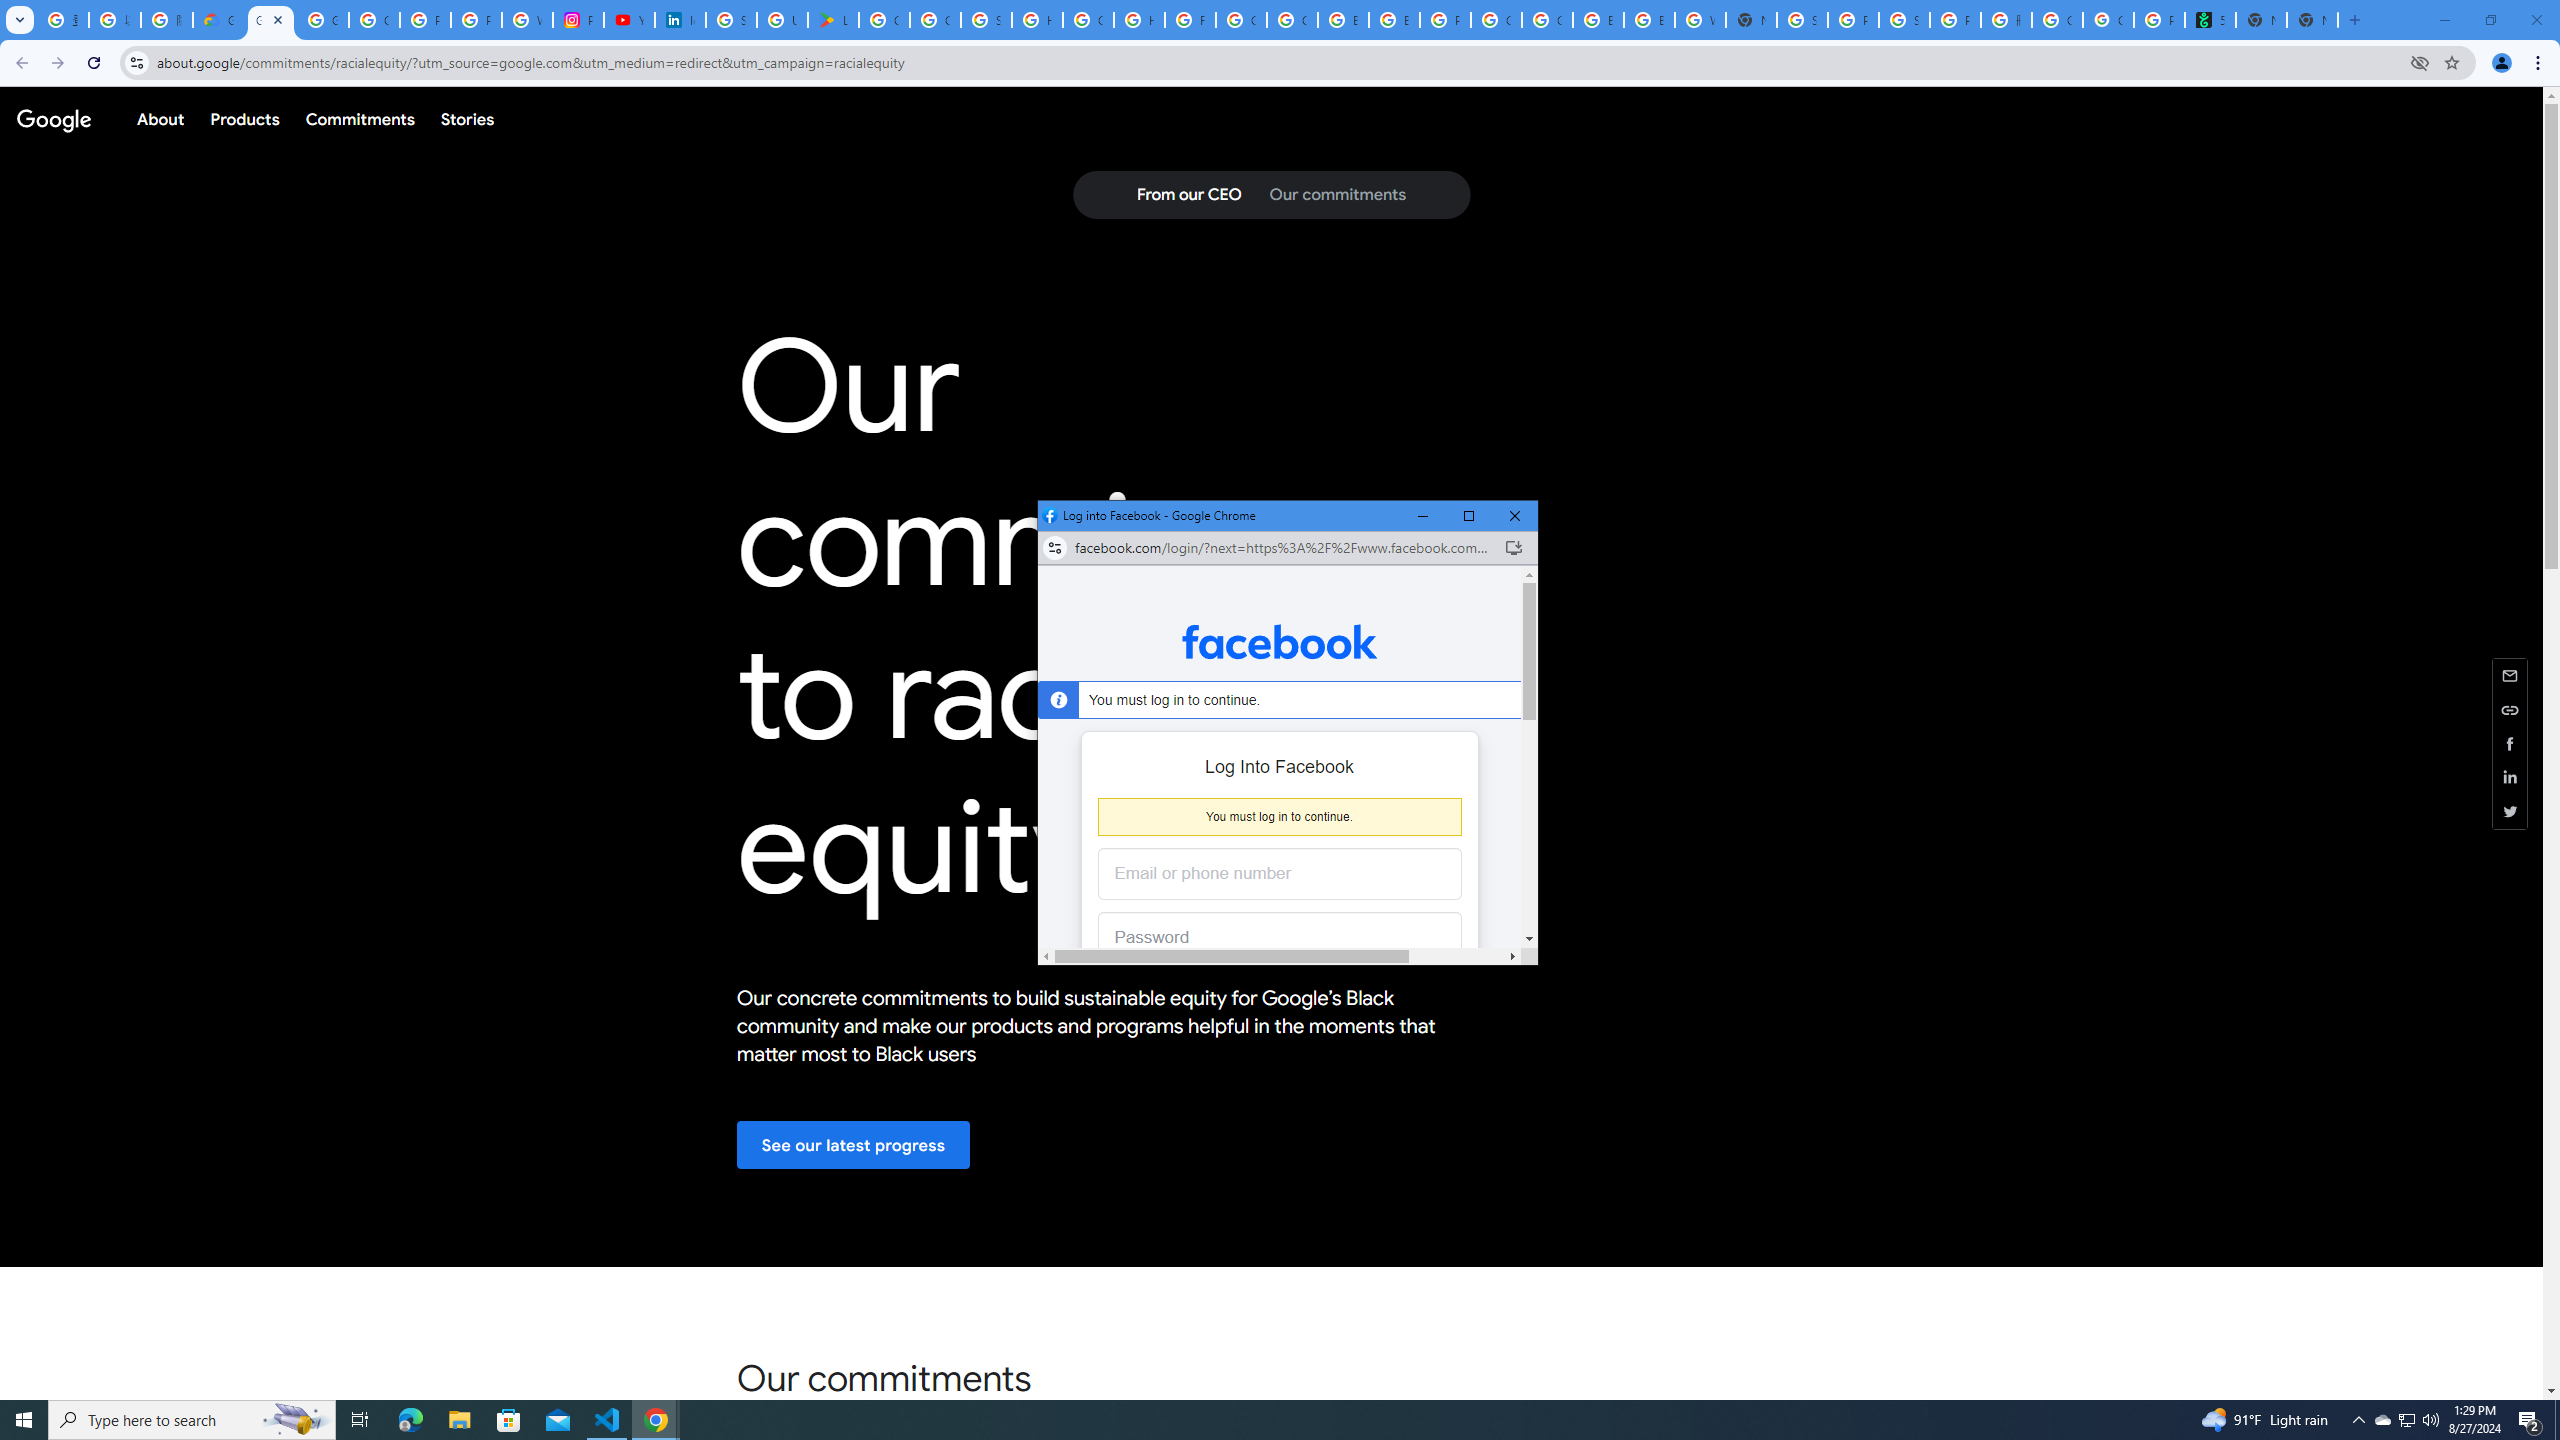  I want to click on Stories, so click(466, 118).